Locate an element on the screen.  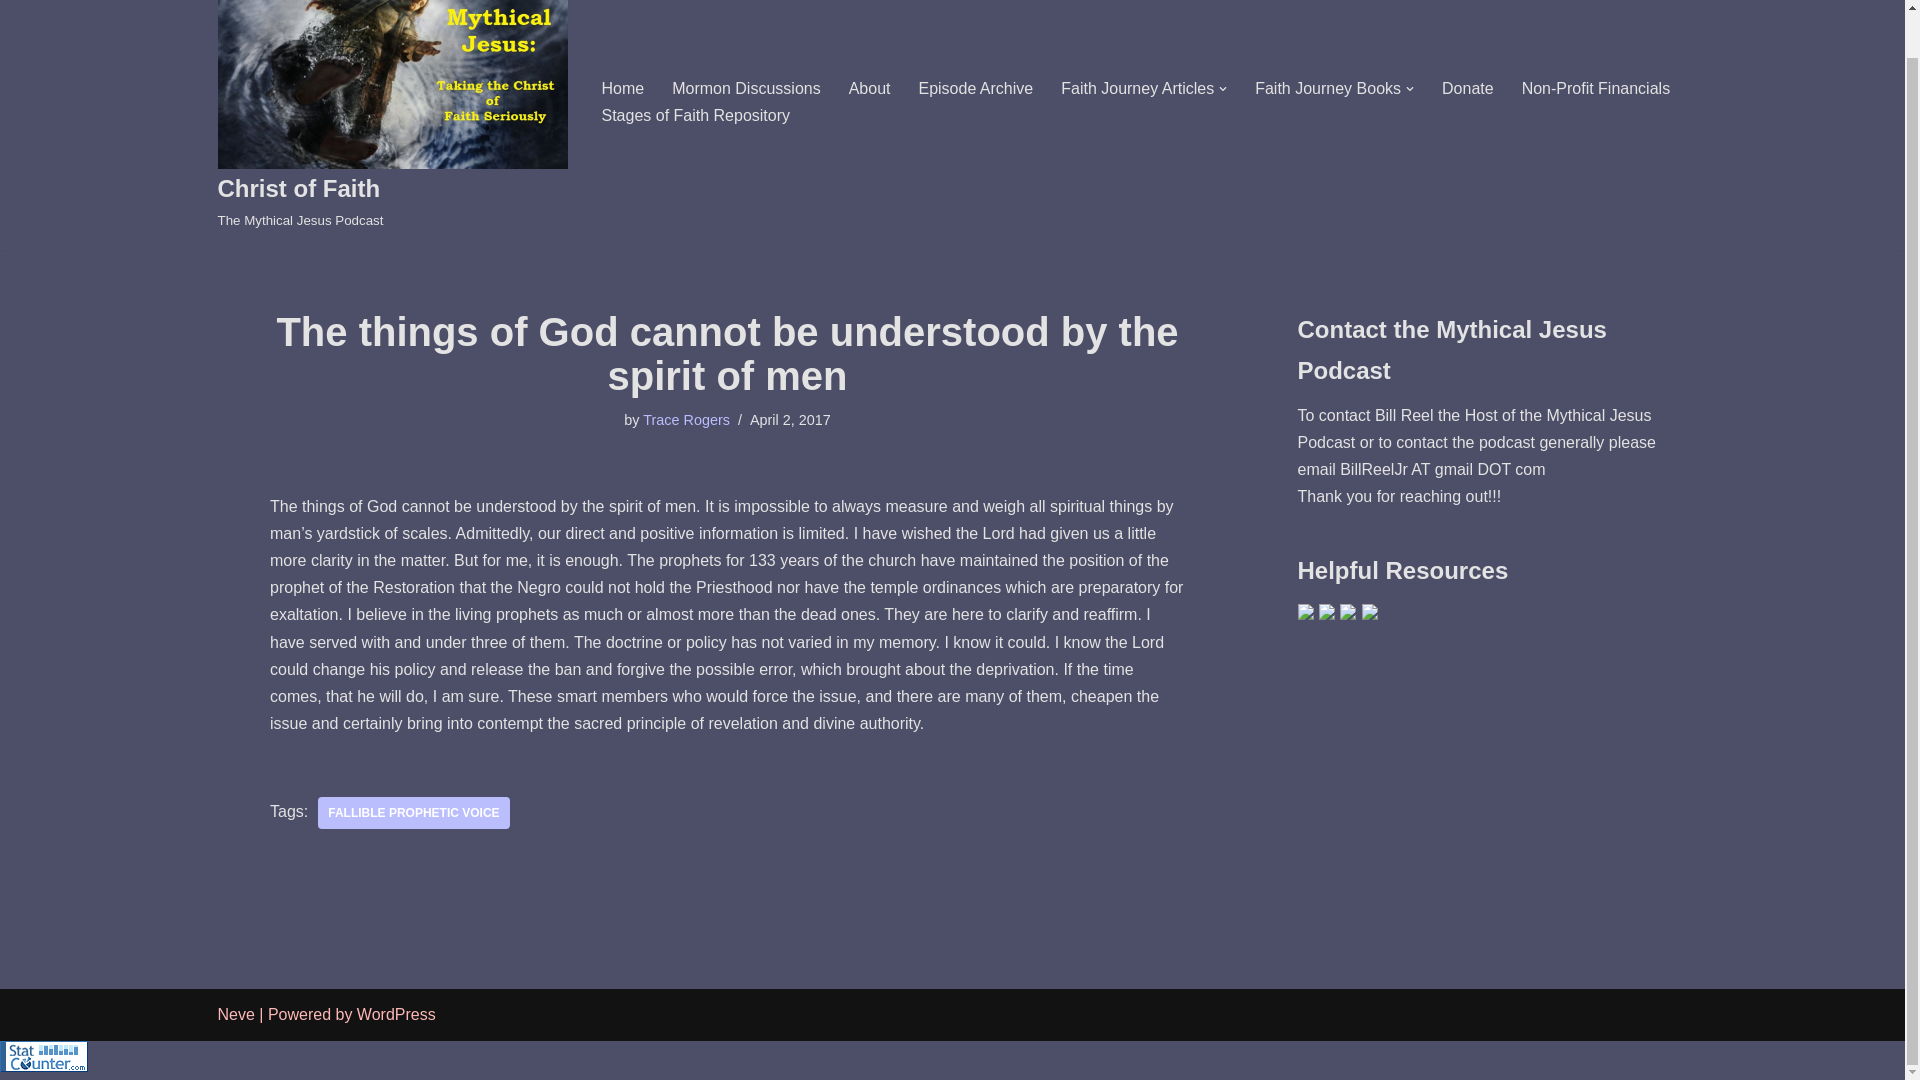
Episode Archive is located at coordinates (1596, 88).